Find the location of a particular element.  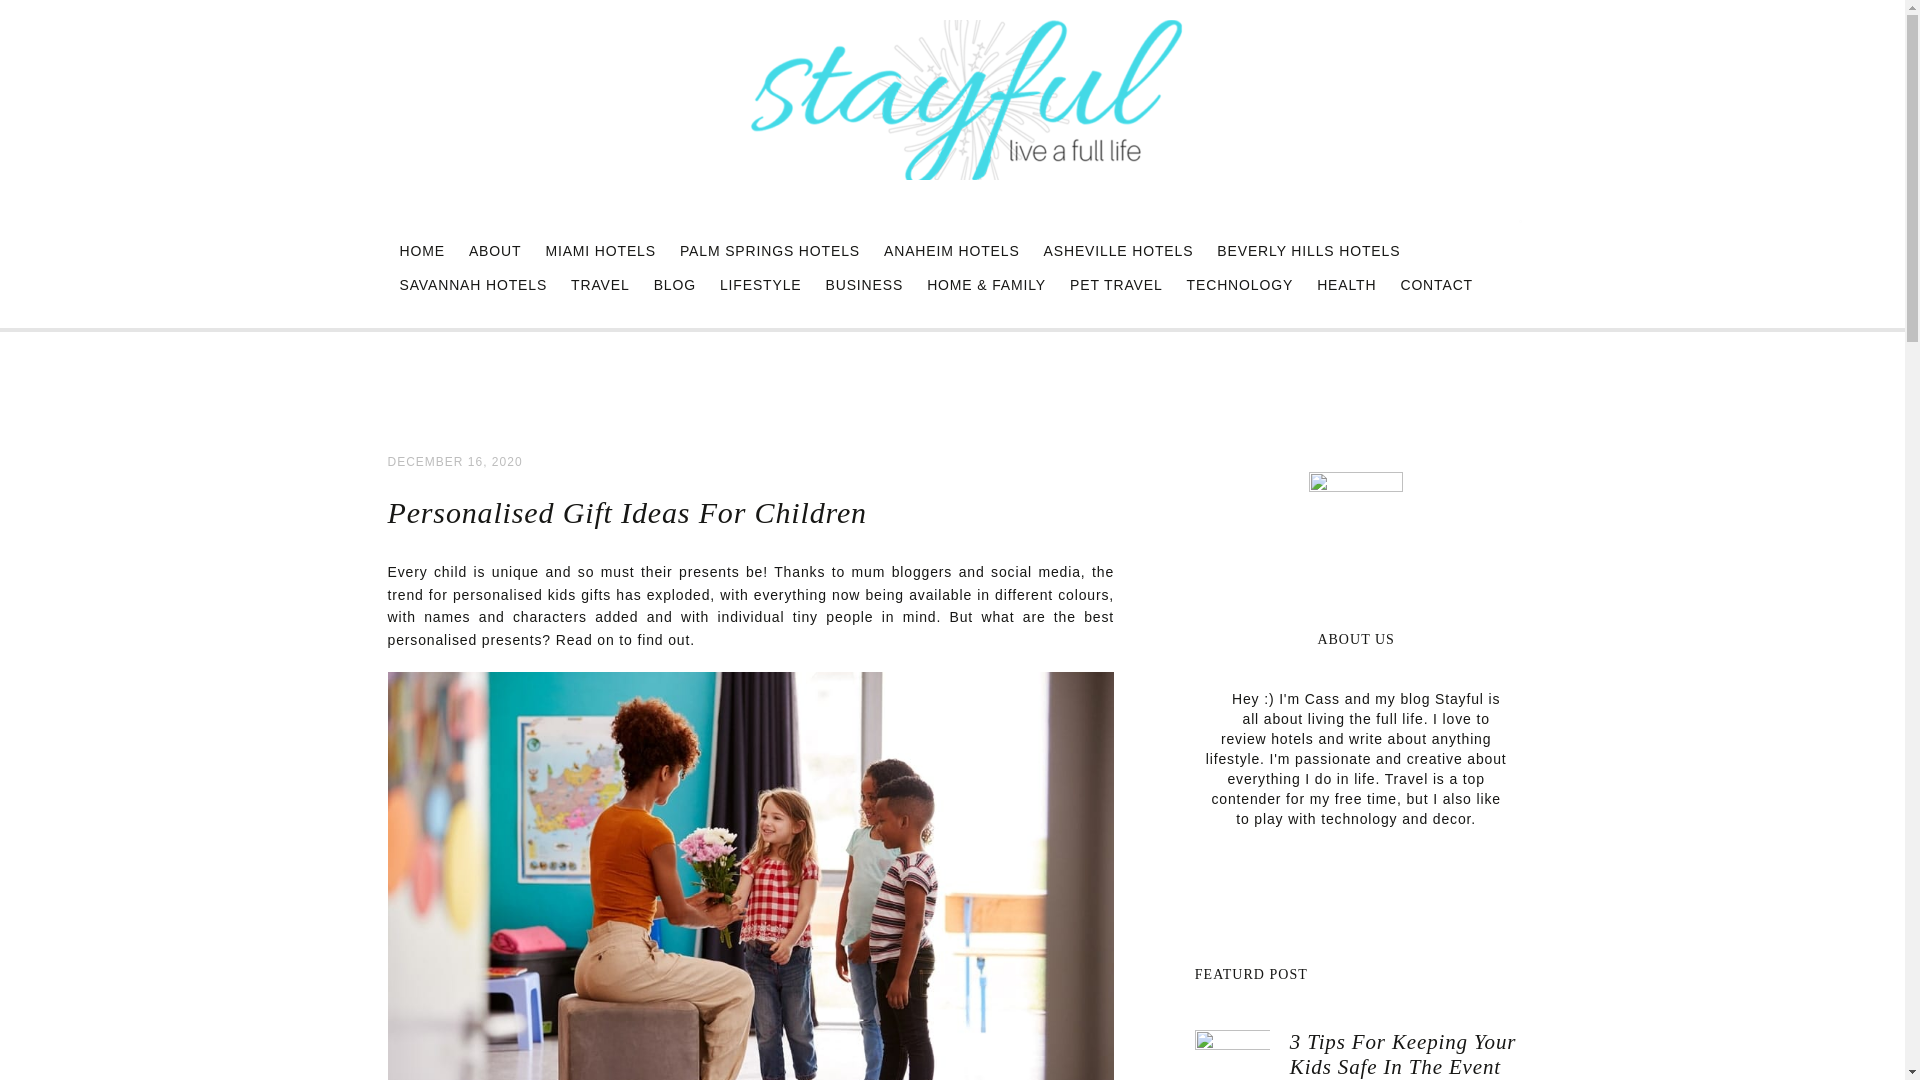

SAVANNAH HOTELS is located at coordinates (472, 284).